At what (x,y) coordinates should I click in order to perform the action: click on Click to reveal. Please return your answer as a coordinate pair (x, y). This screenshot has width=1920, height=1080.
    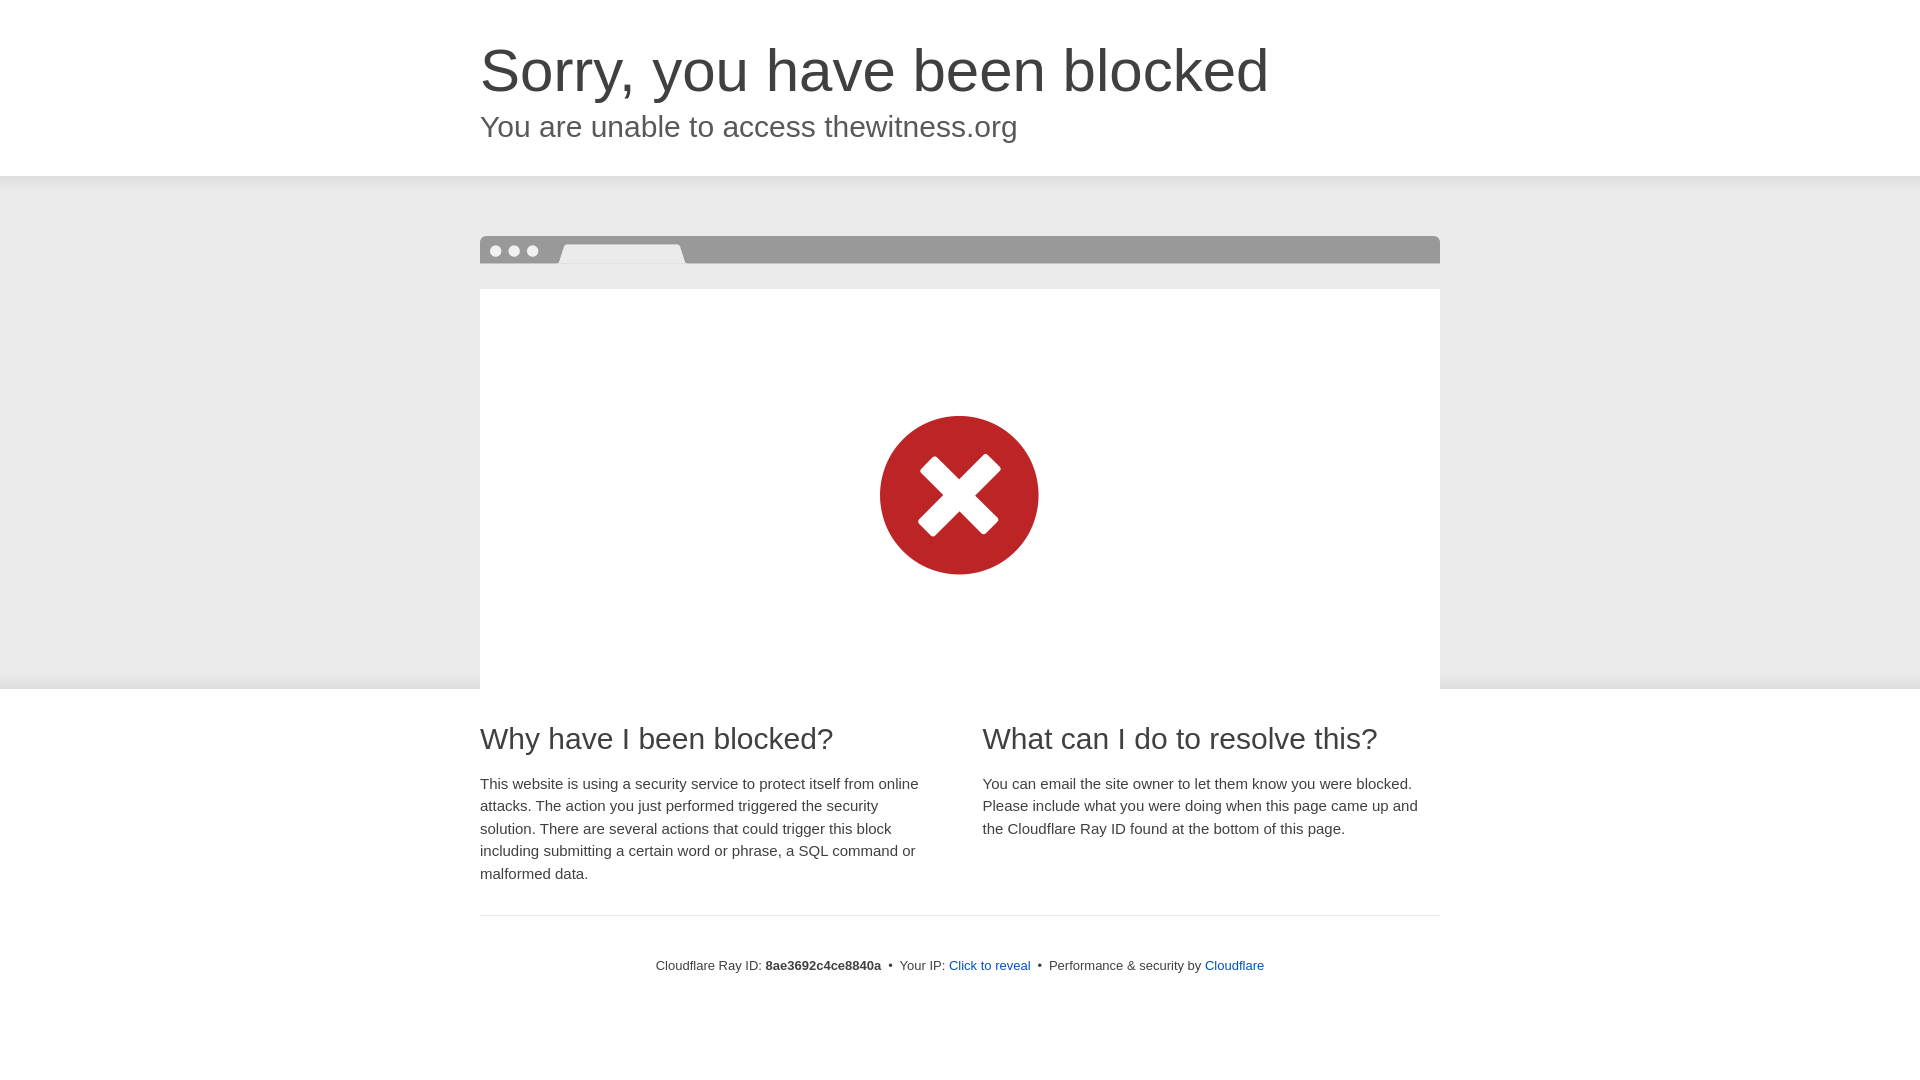
    Looking at the image, I should click on (990, 966).